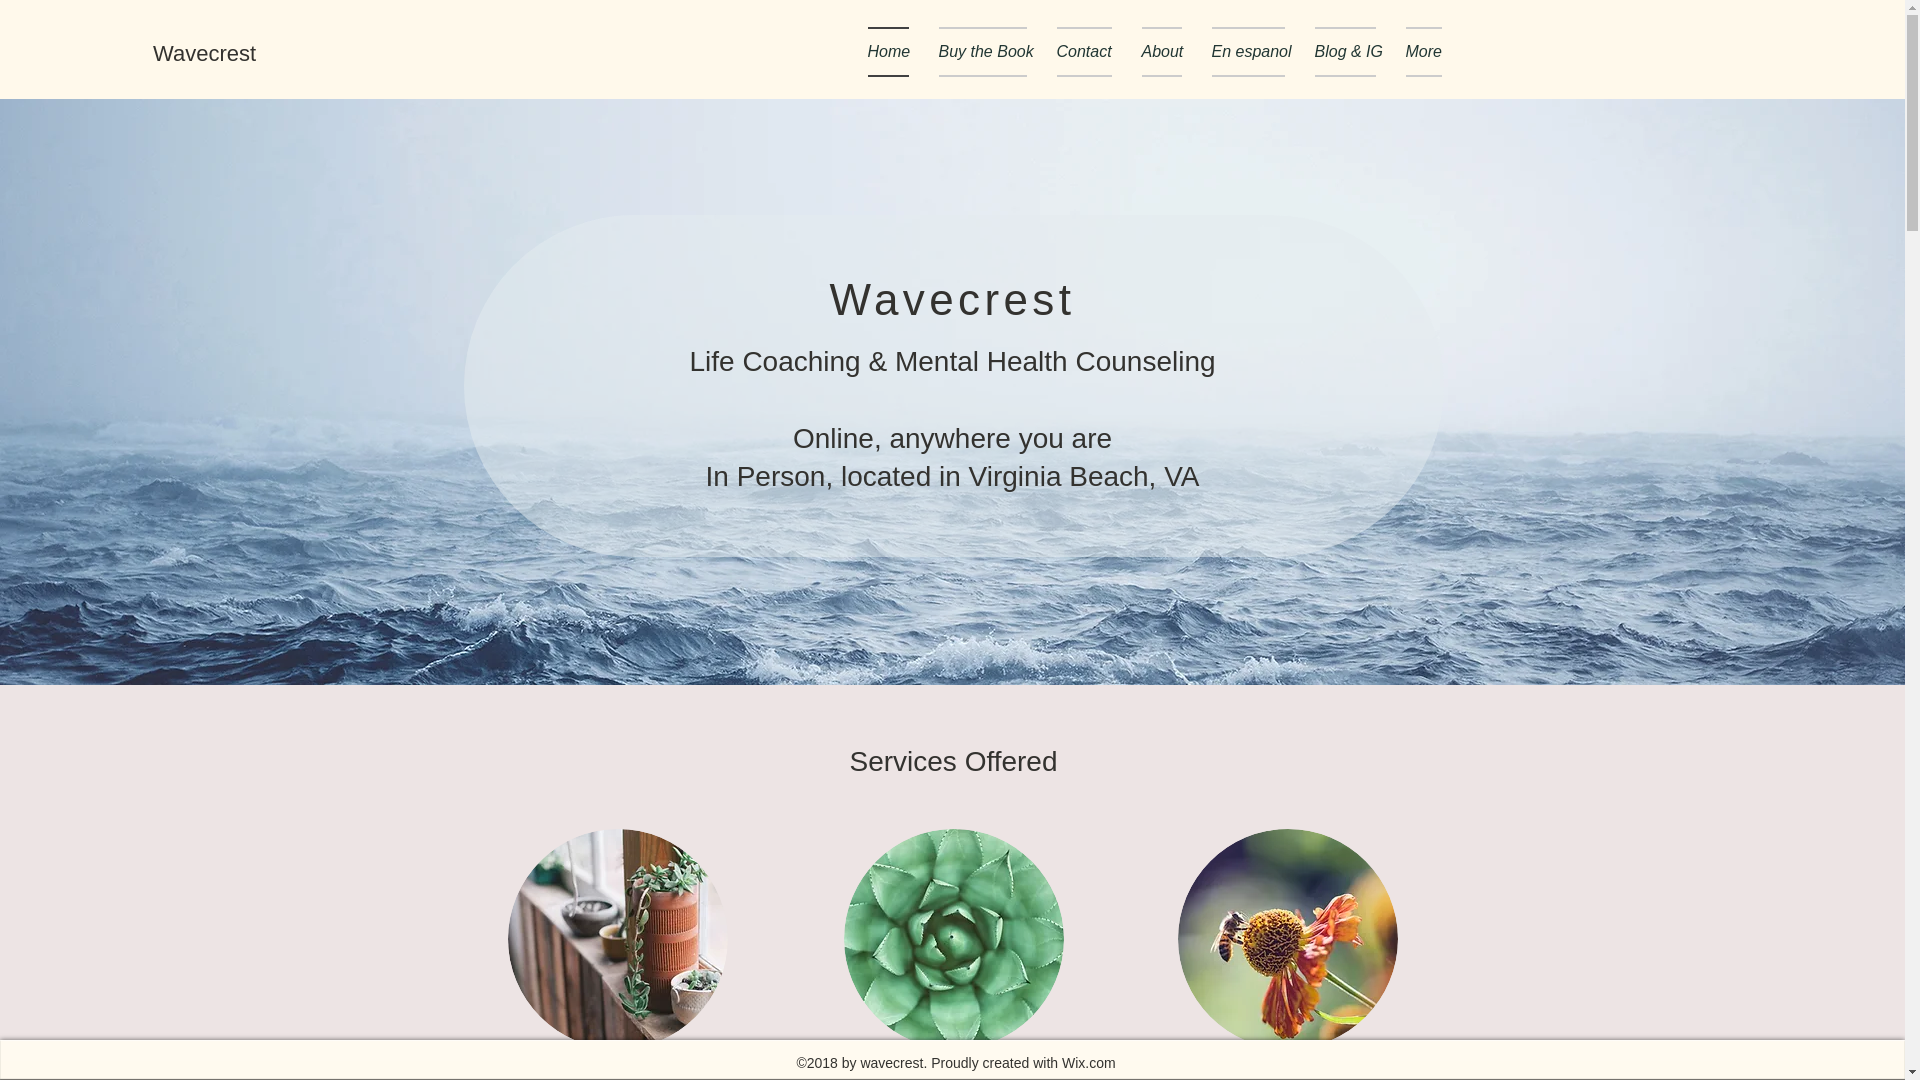 This screenshot has height=1080, width=1920. I want to click on Wavecrest, so click(204, 53).